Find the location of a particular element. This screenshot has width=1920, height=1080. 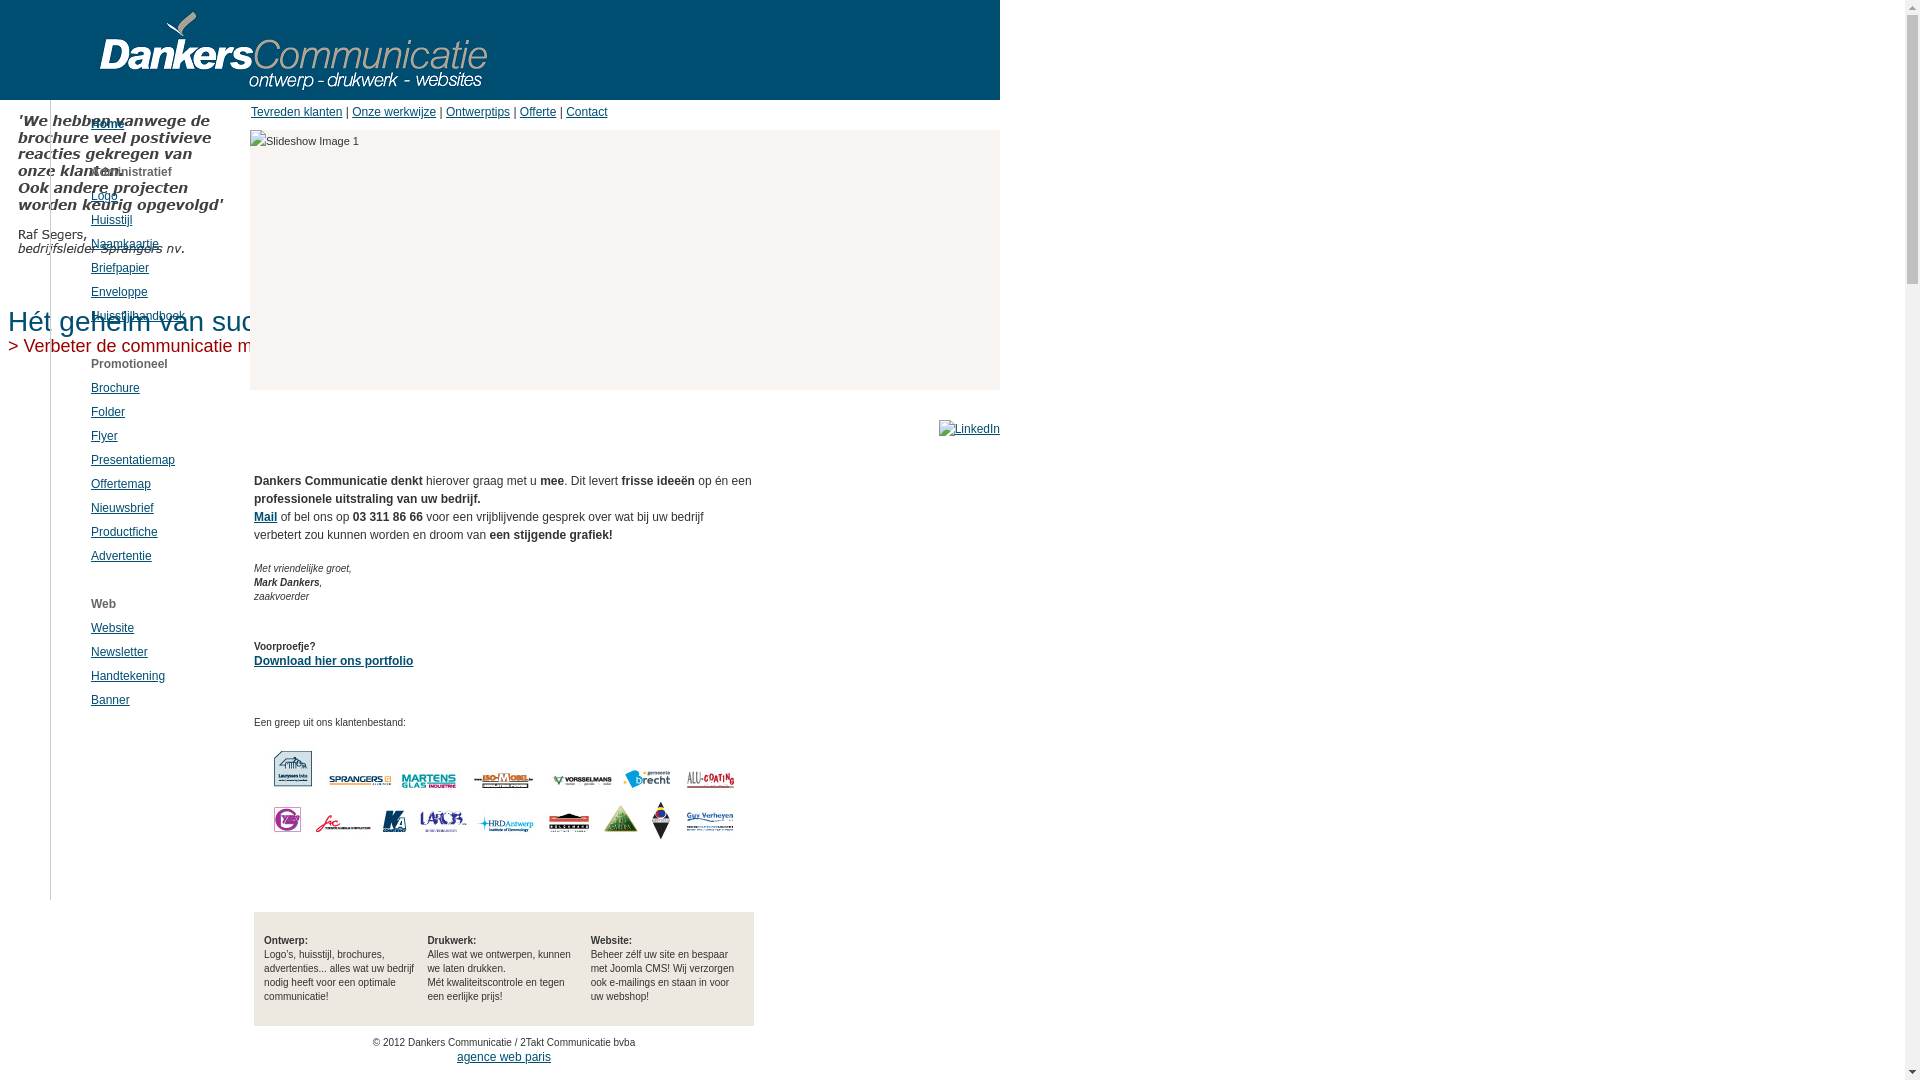

Banner is located at coordinates (110, 700).